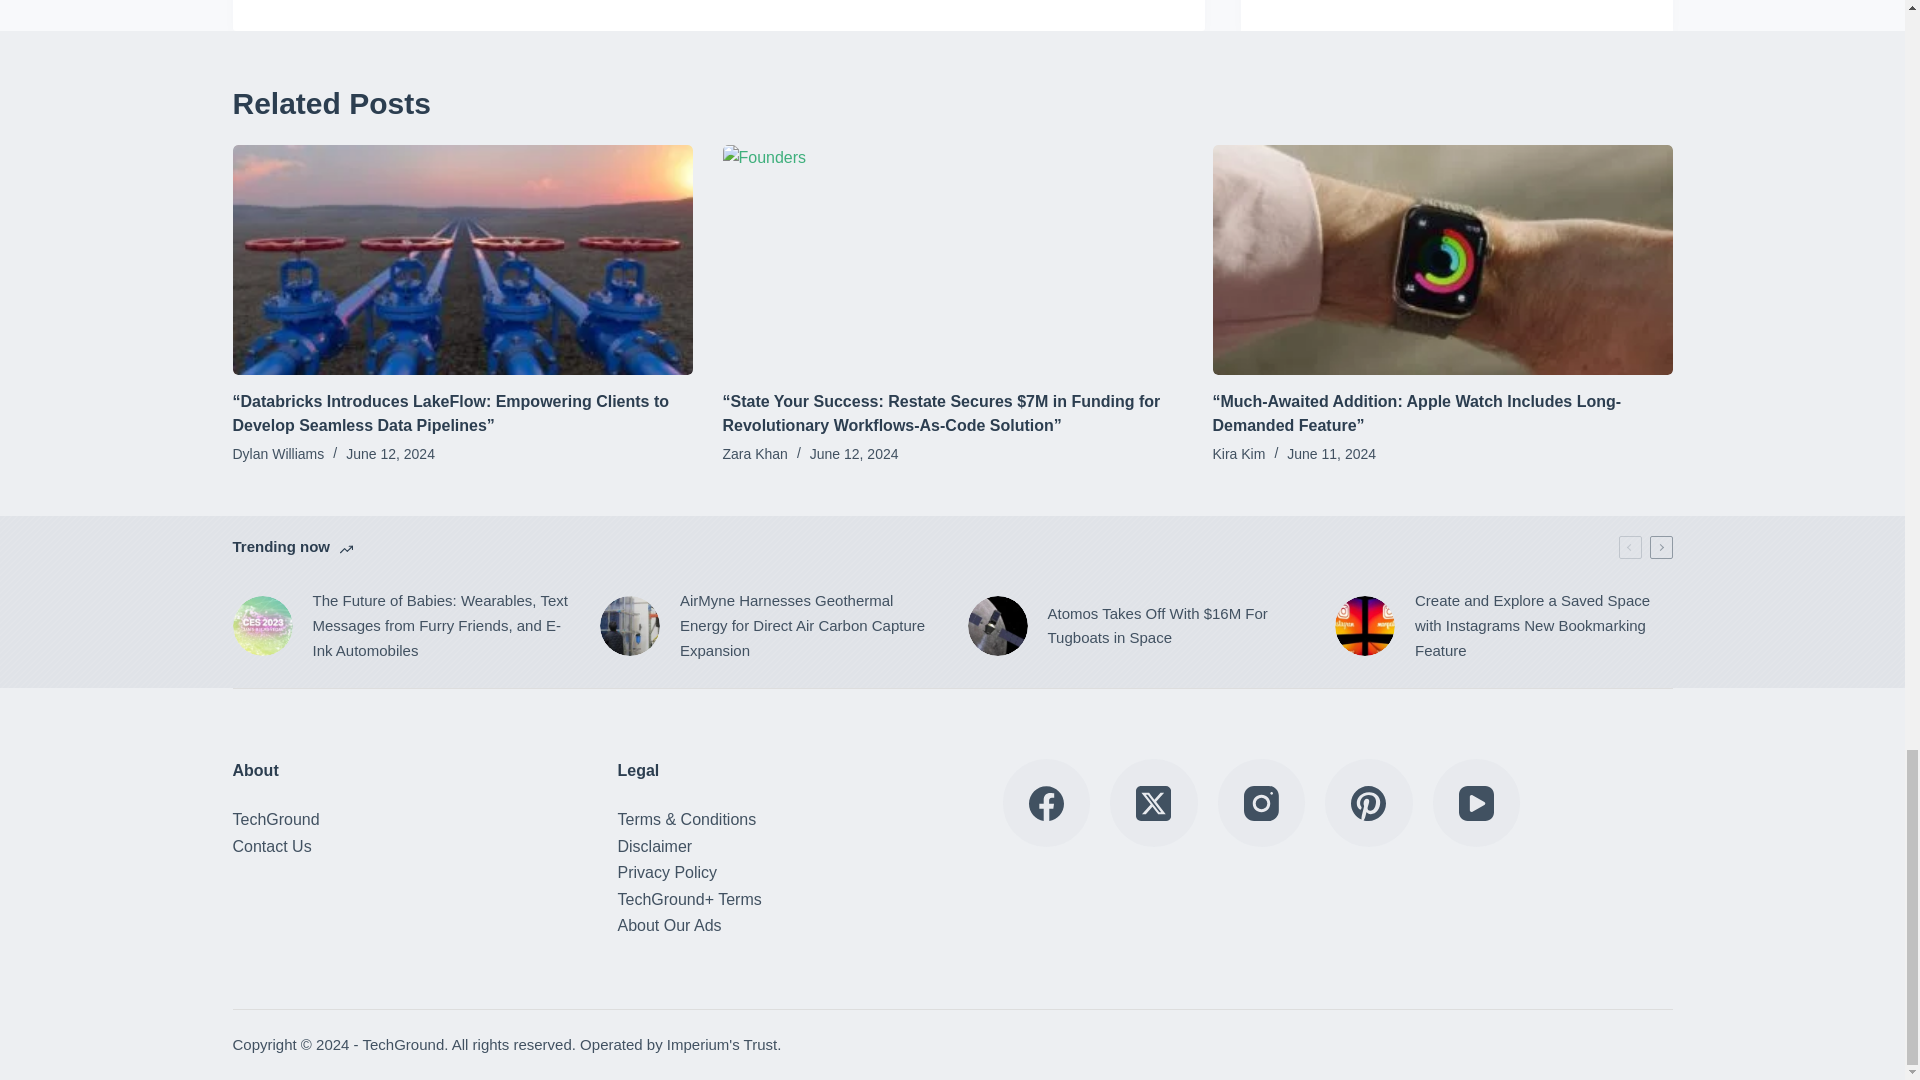  What do you see at coordinates (278, 454) in the screenshot?
I see `Posts by Dylan Williams` at bounding box center [278, 454].